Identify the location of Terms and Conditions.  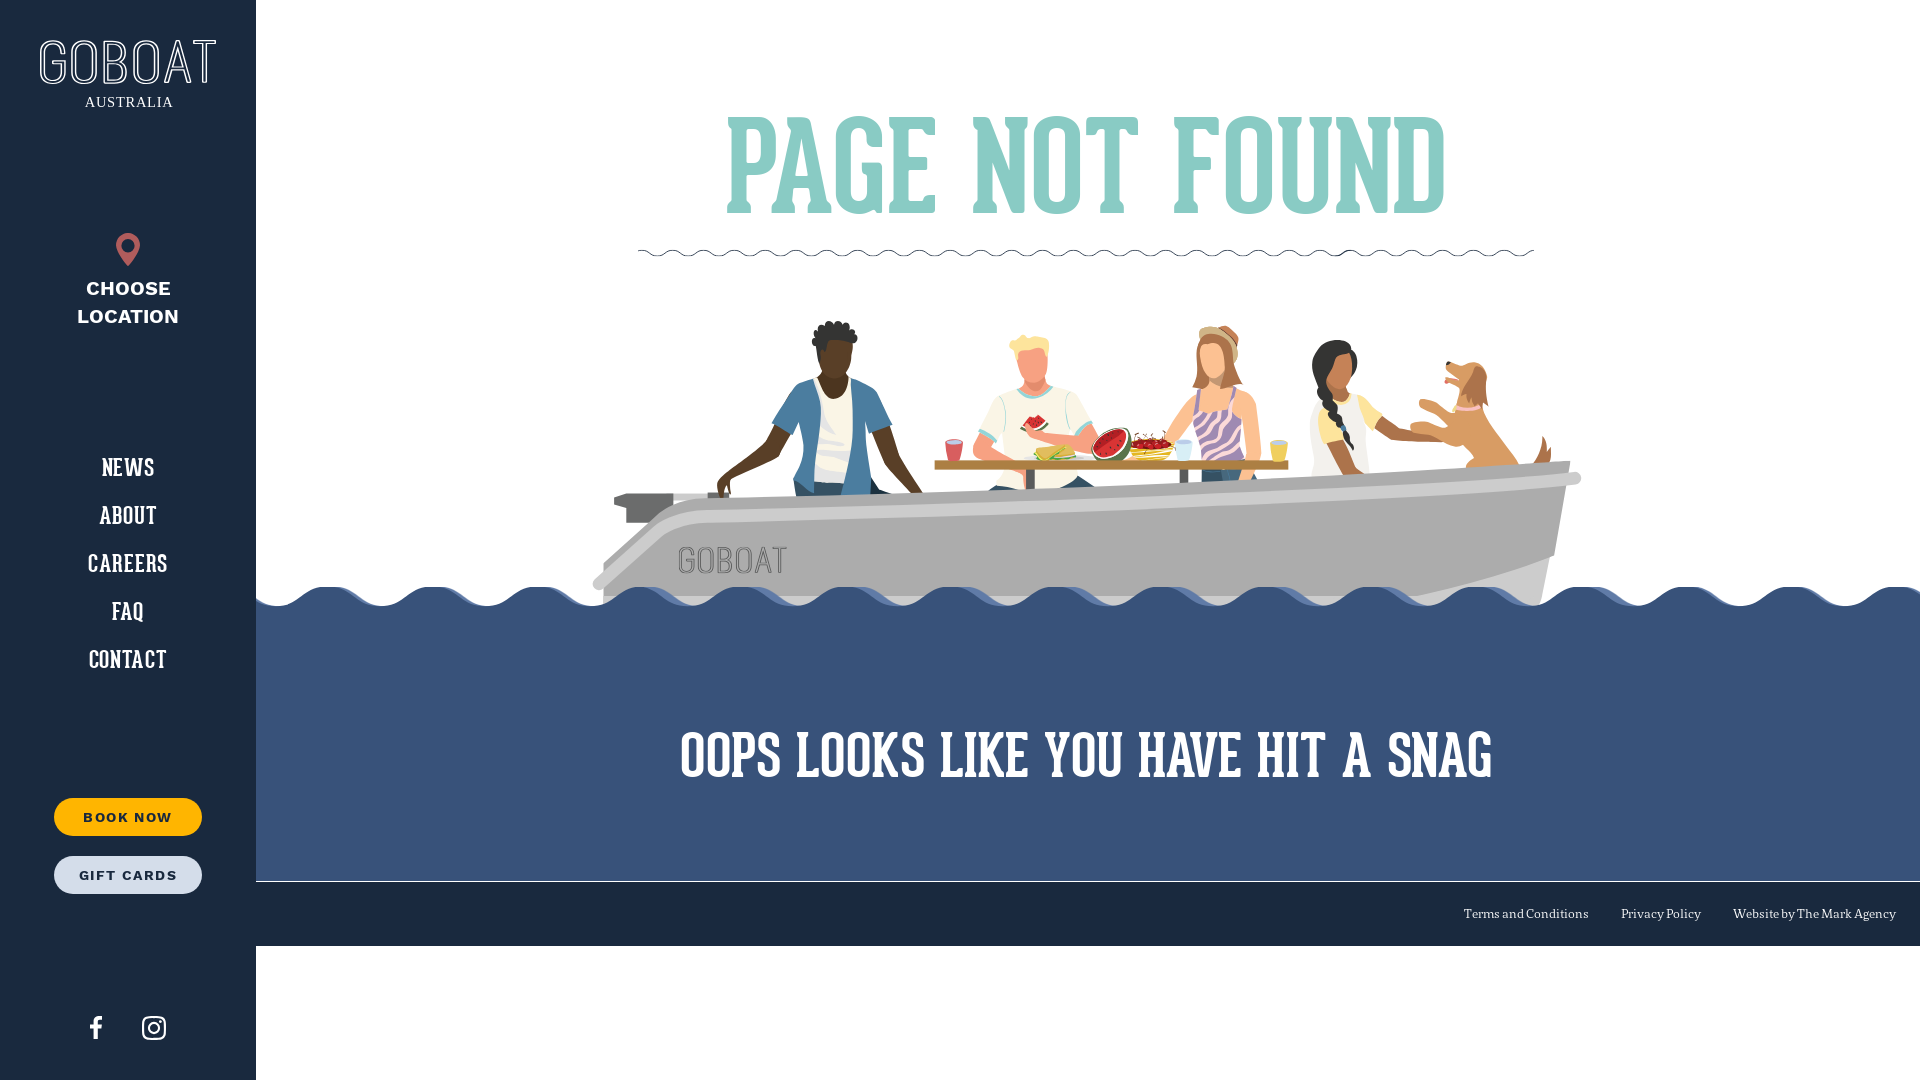
(1526, 914).